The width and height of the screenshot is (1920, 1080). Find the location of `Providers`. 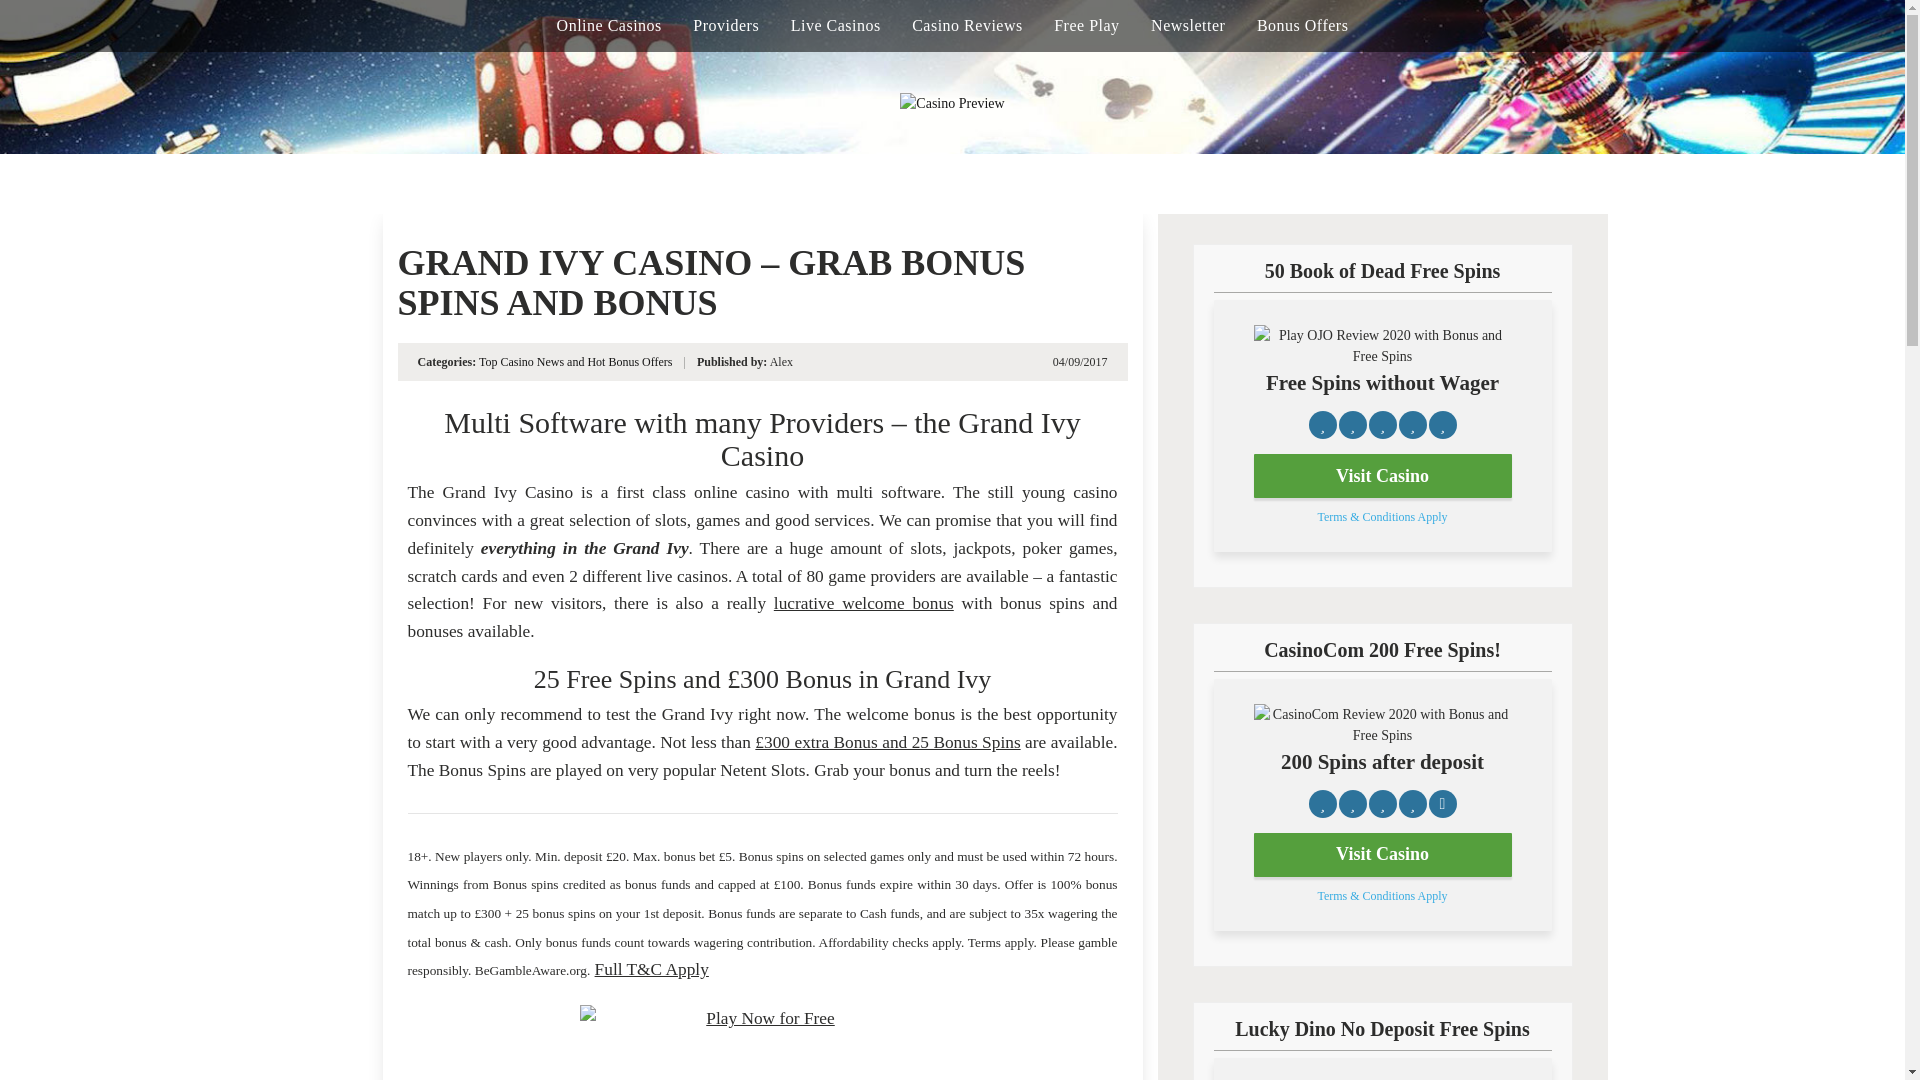

Providers is located at coordinates (726, 26).